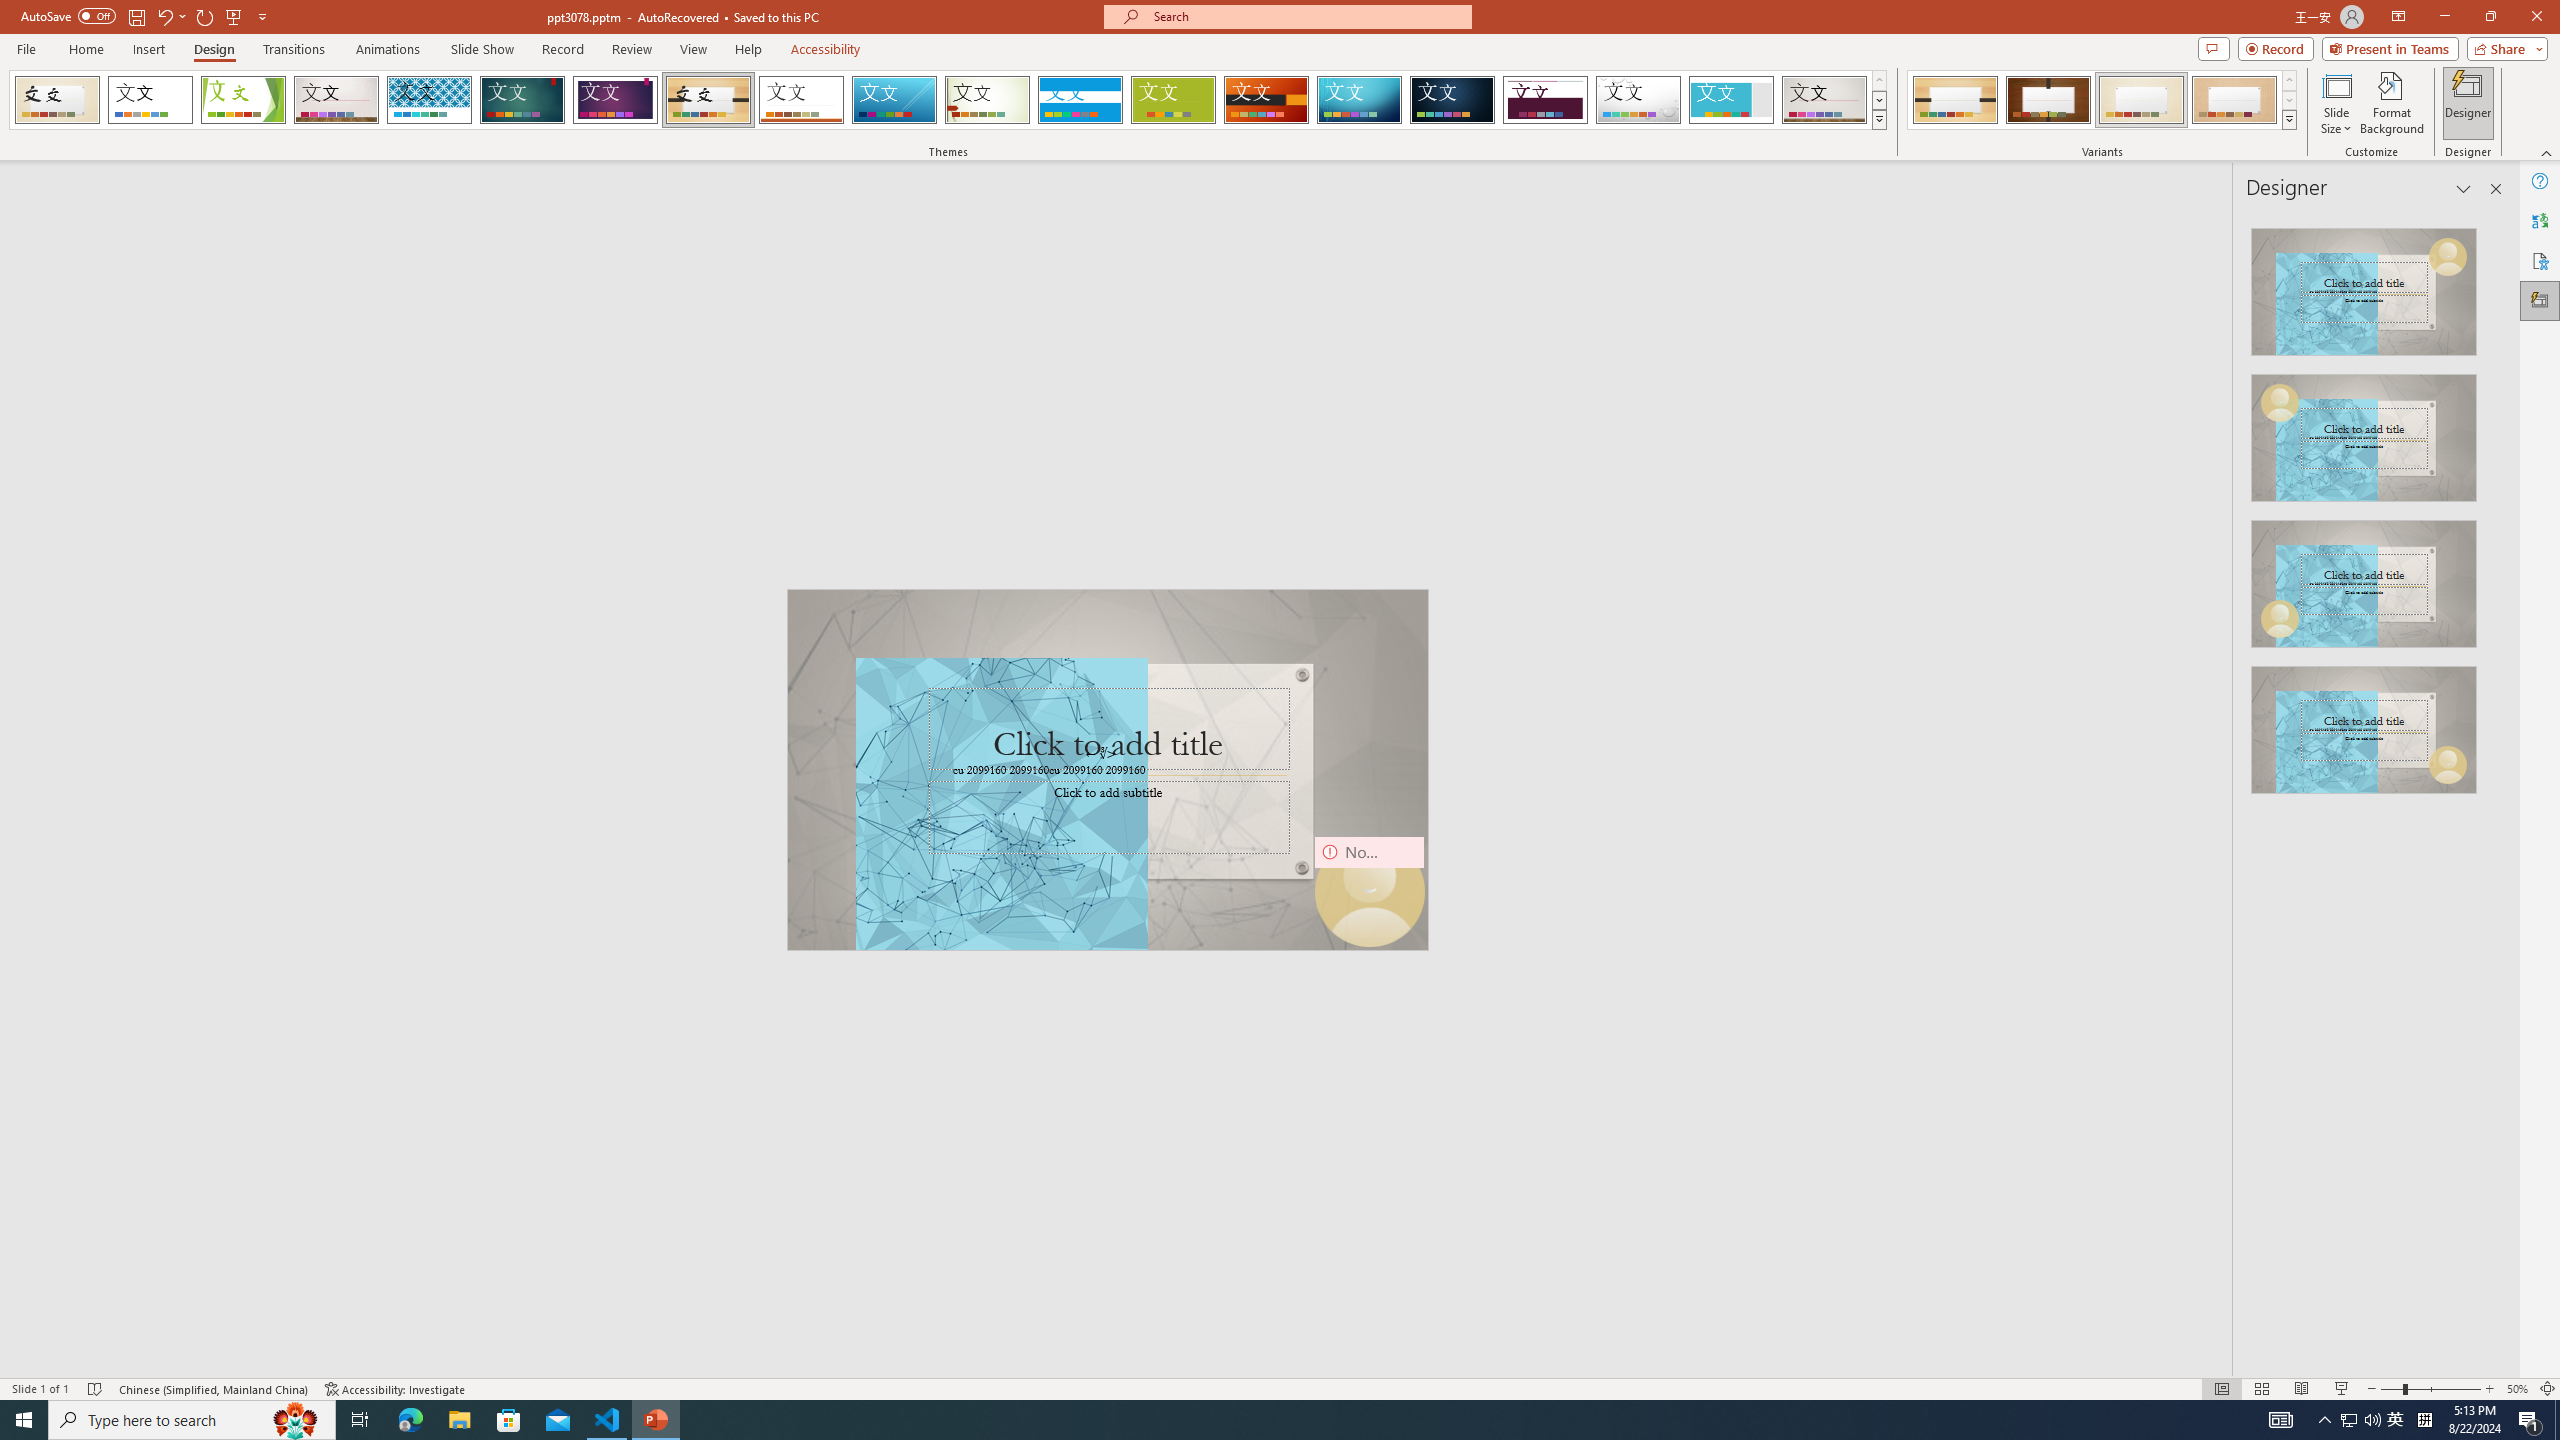  What do you see at coordinates (1110, 816) in the screenshot?
I see `Subtitle TextBox` at bounding box center [1110, 816].